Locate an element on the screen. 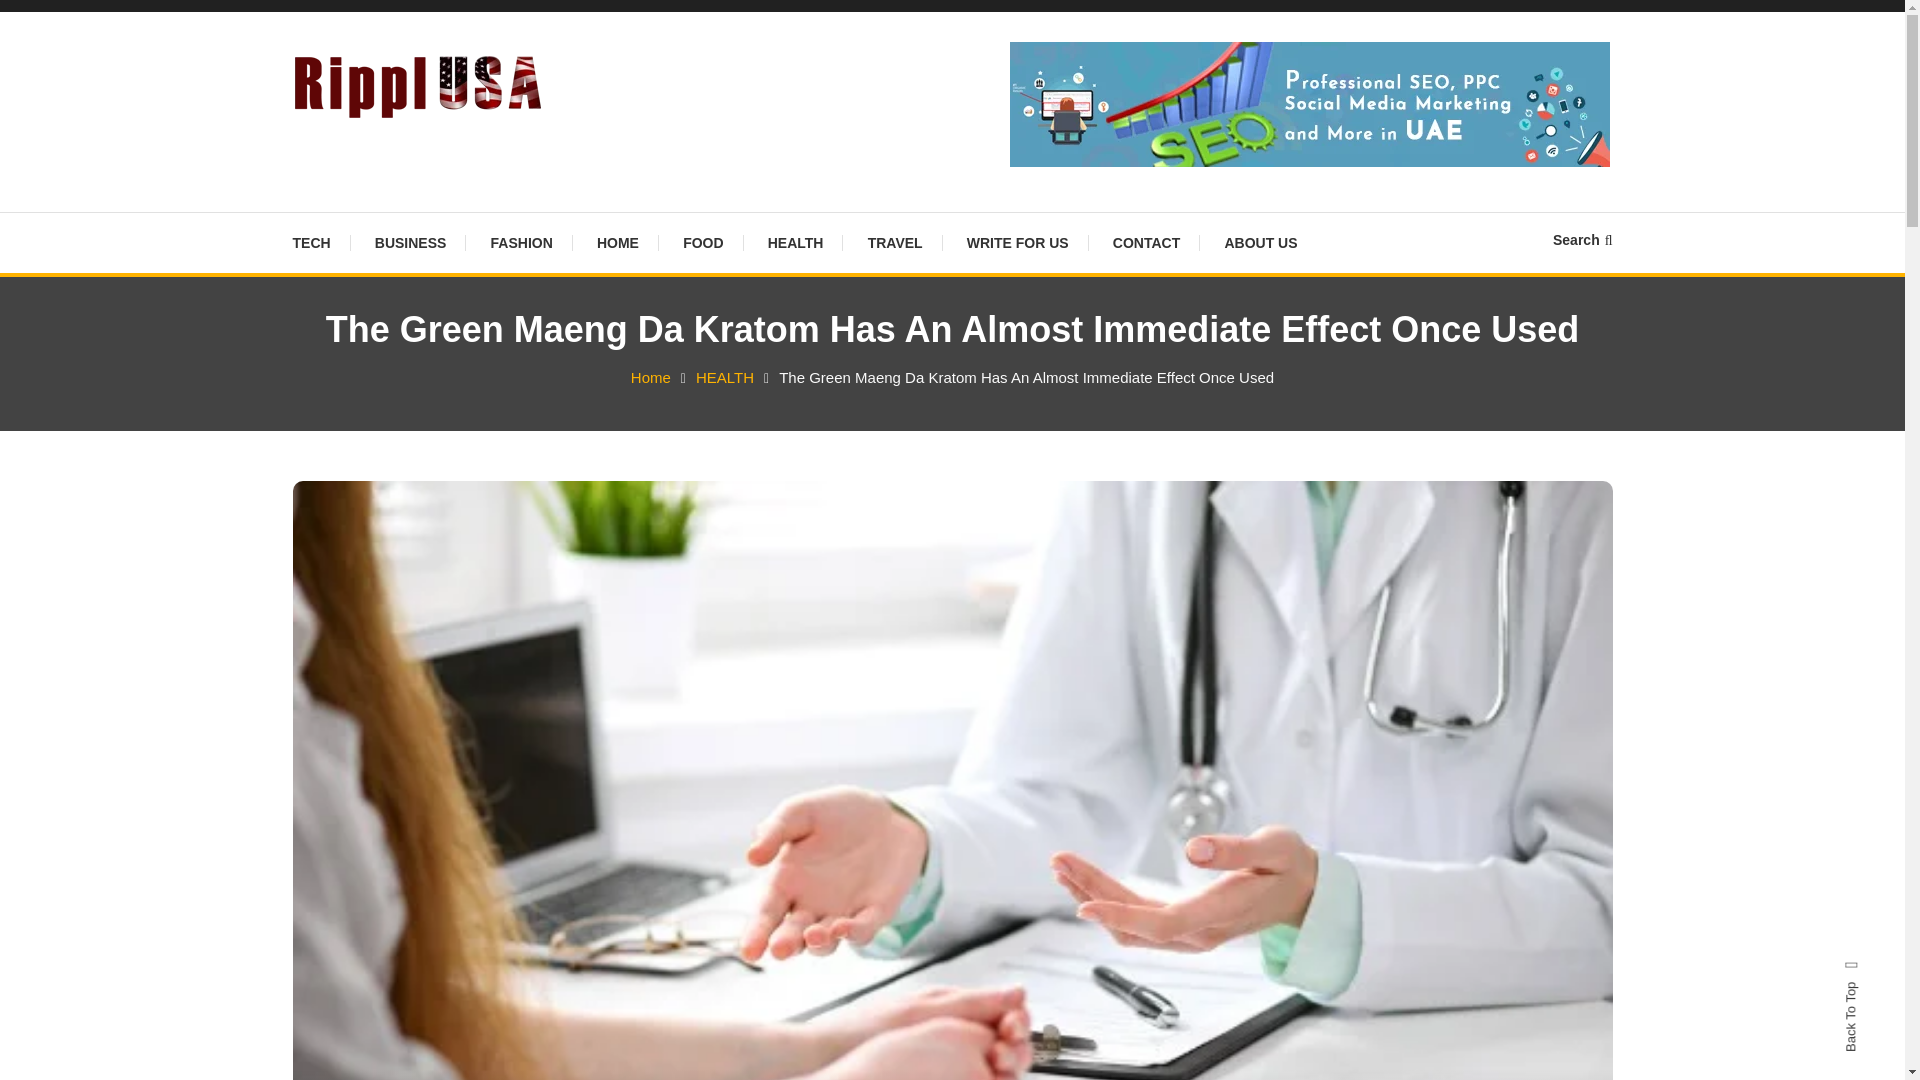  Home is located at coordinates (650, 377).